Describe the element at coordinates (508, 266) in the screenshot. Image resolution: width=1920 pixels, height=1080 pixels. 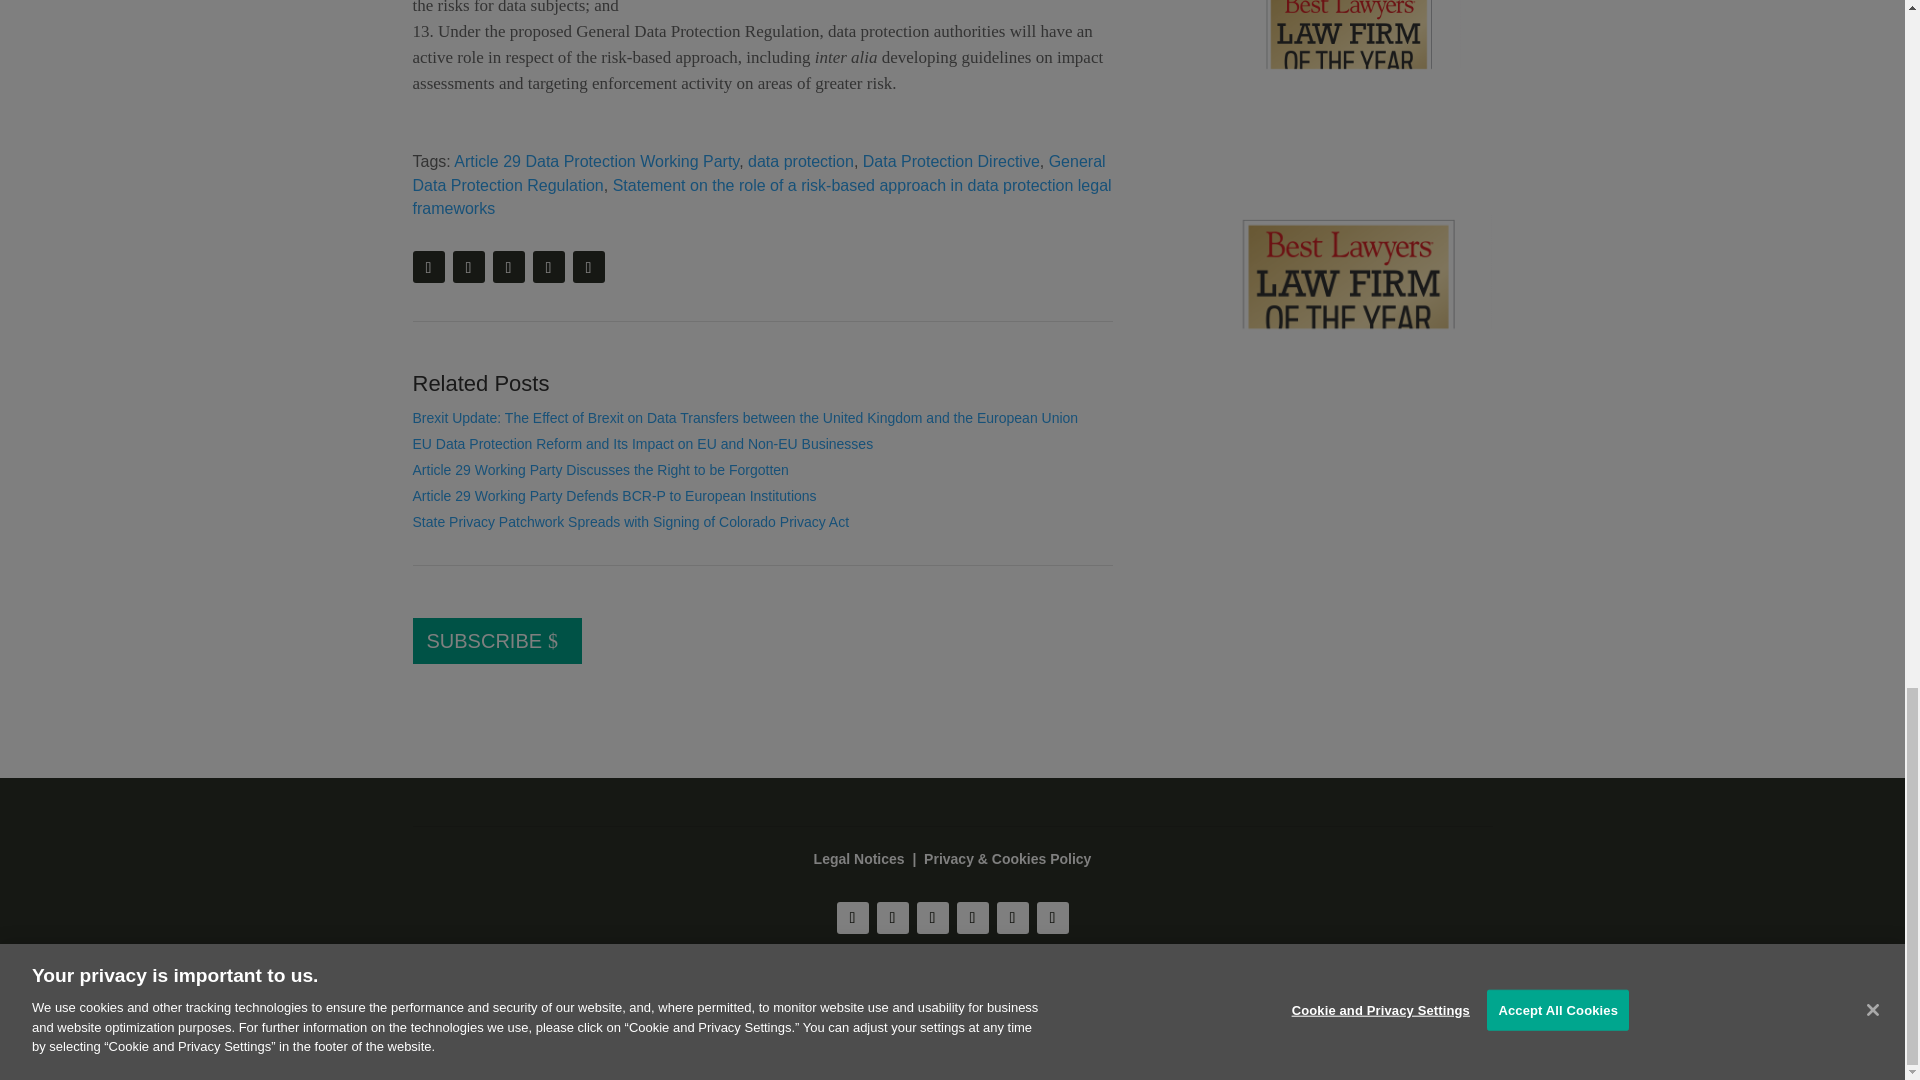
I see `Share on Twitter` at that location.